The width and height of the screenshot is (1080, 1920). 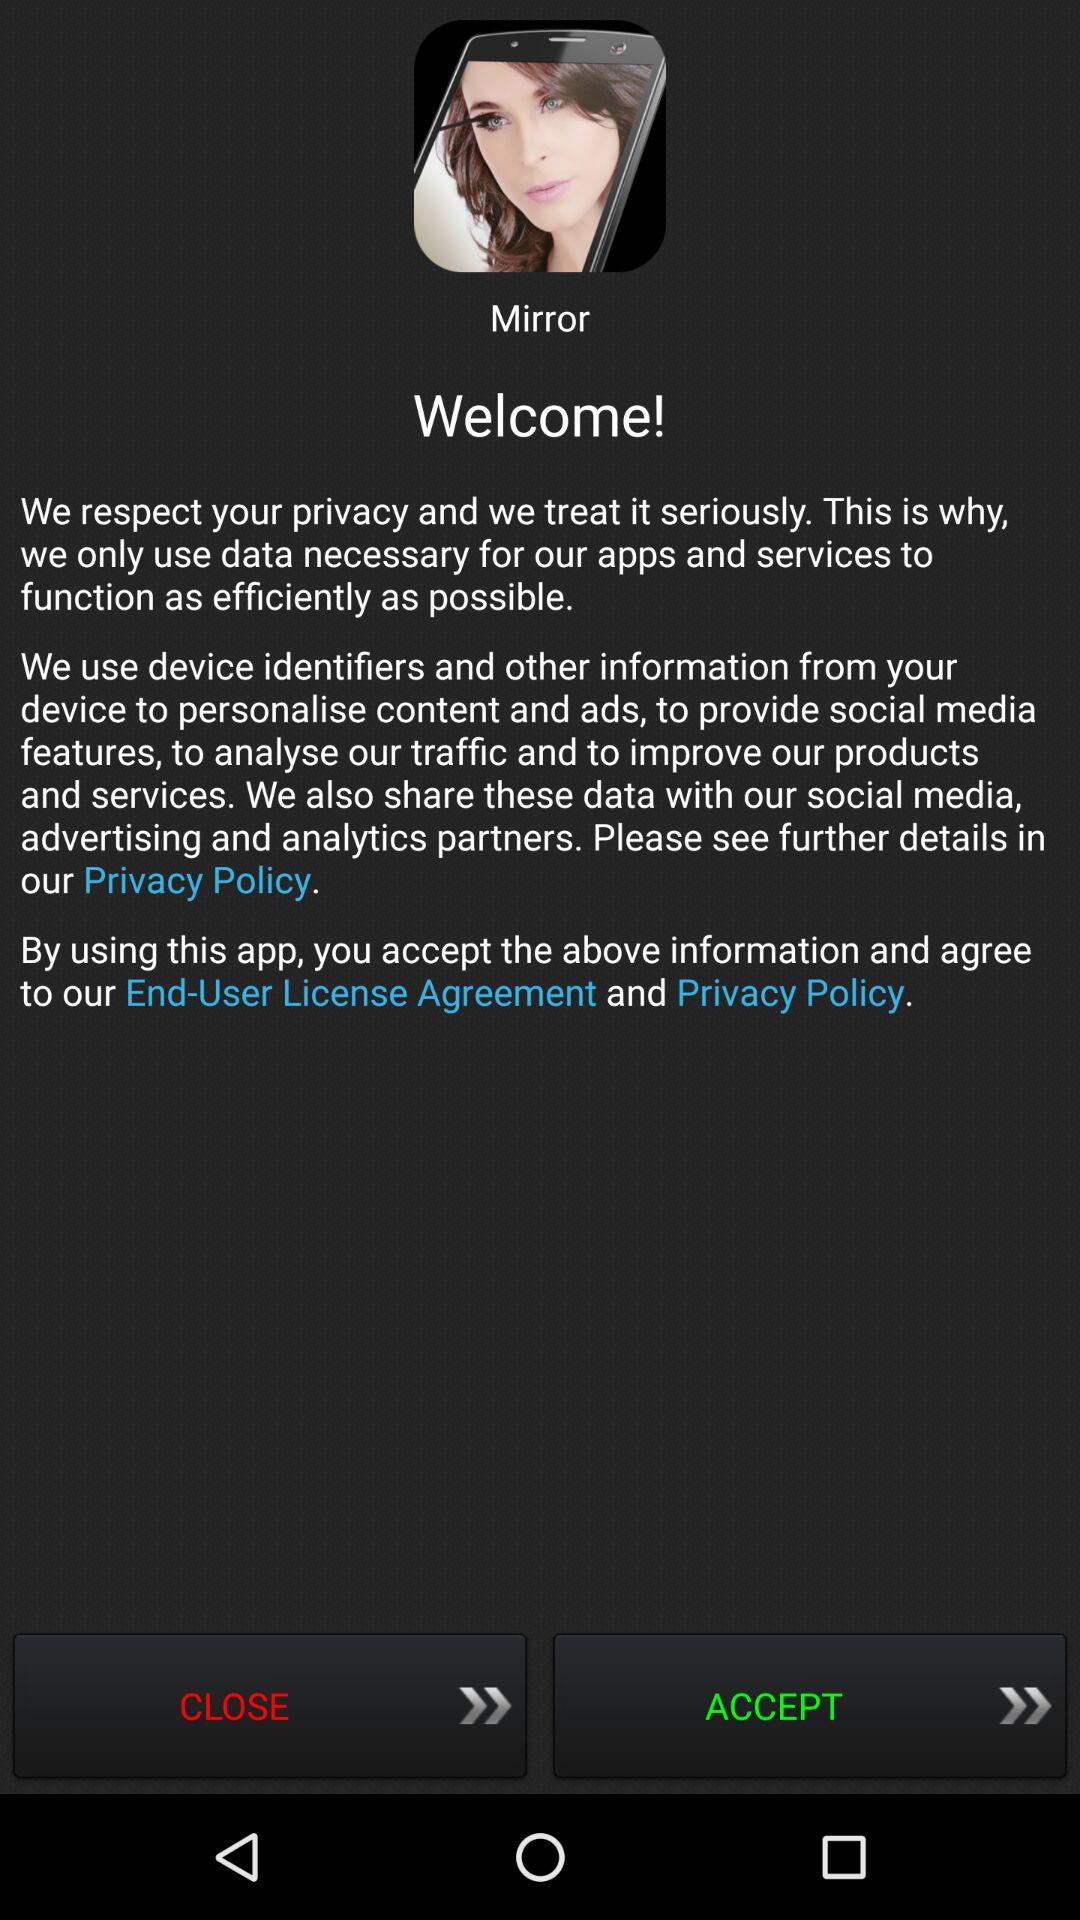 What do you see at coordinates (270, 1708) in the screenshot?
I see `click close` at bounding box center [270, 1708].